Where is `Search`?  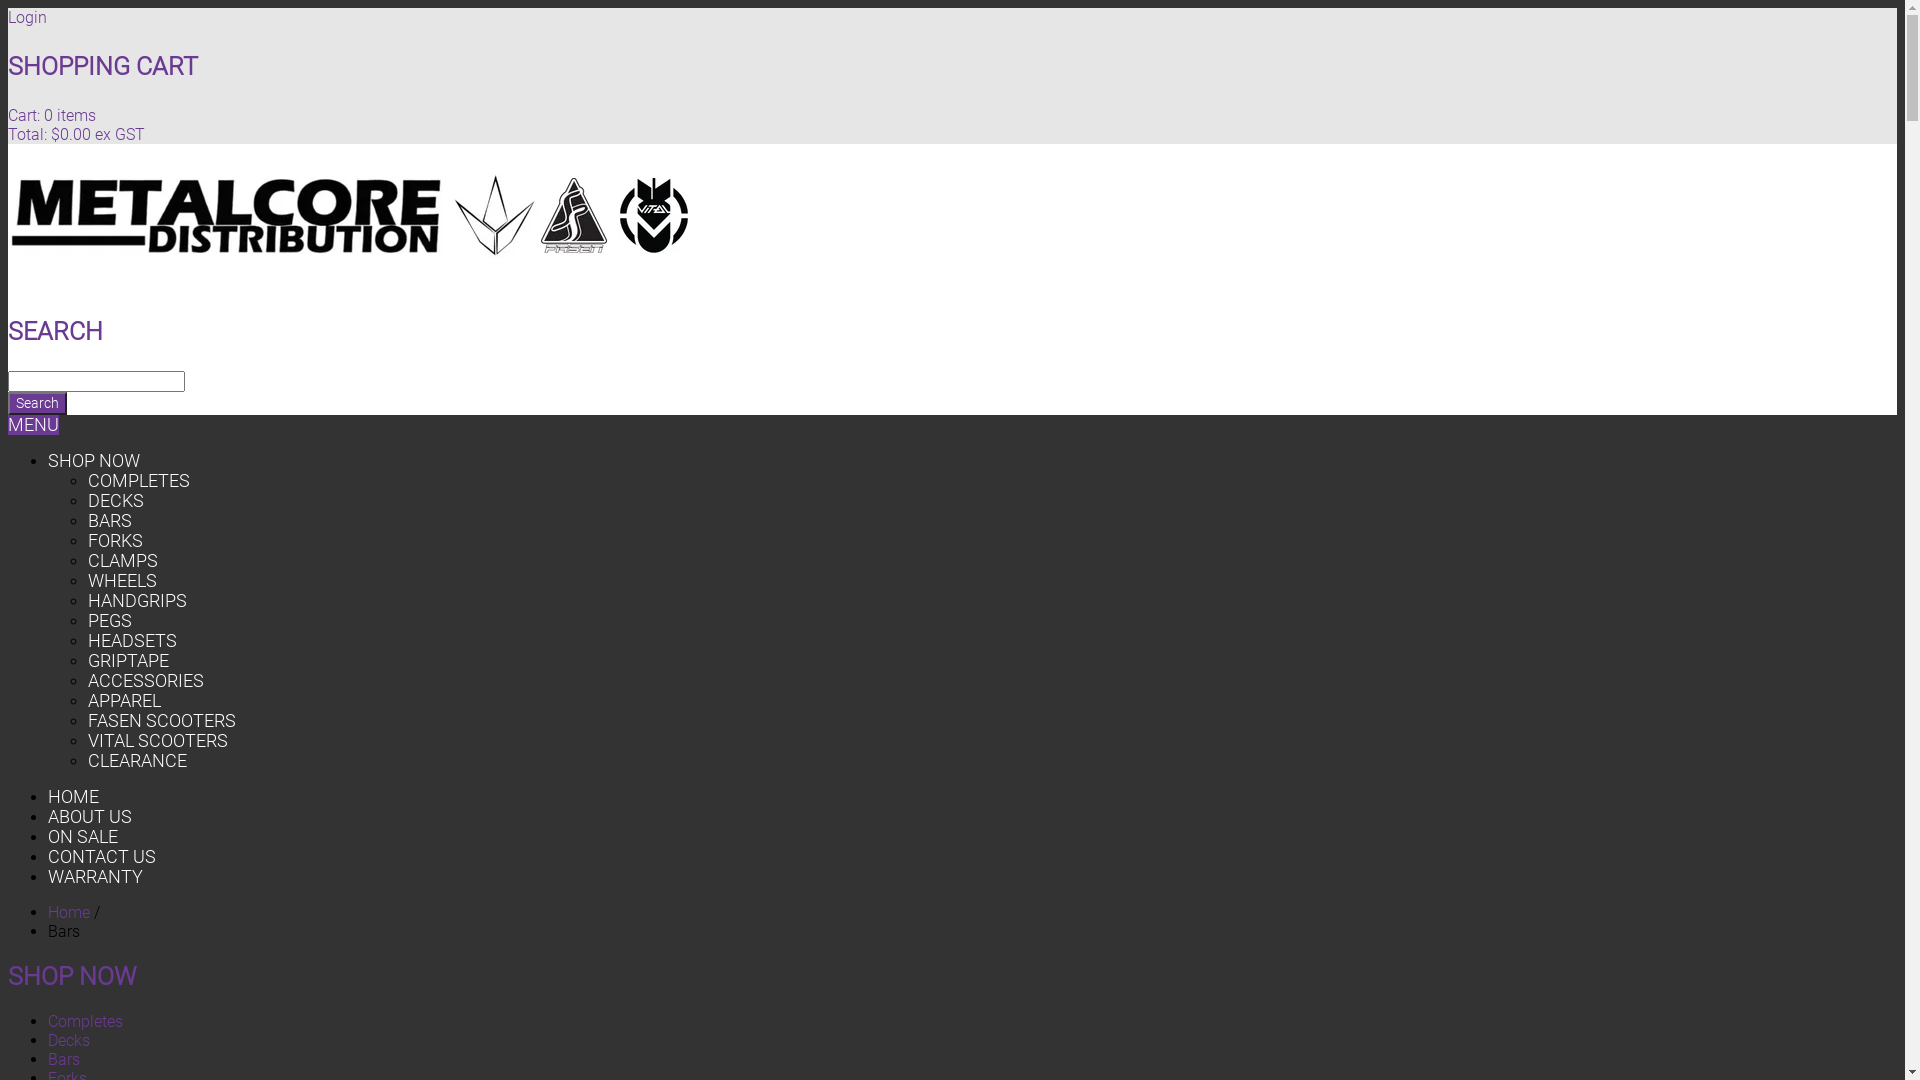 Search is located at coordinates (38, 404).